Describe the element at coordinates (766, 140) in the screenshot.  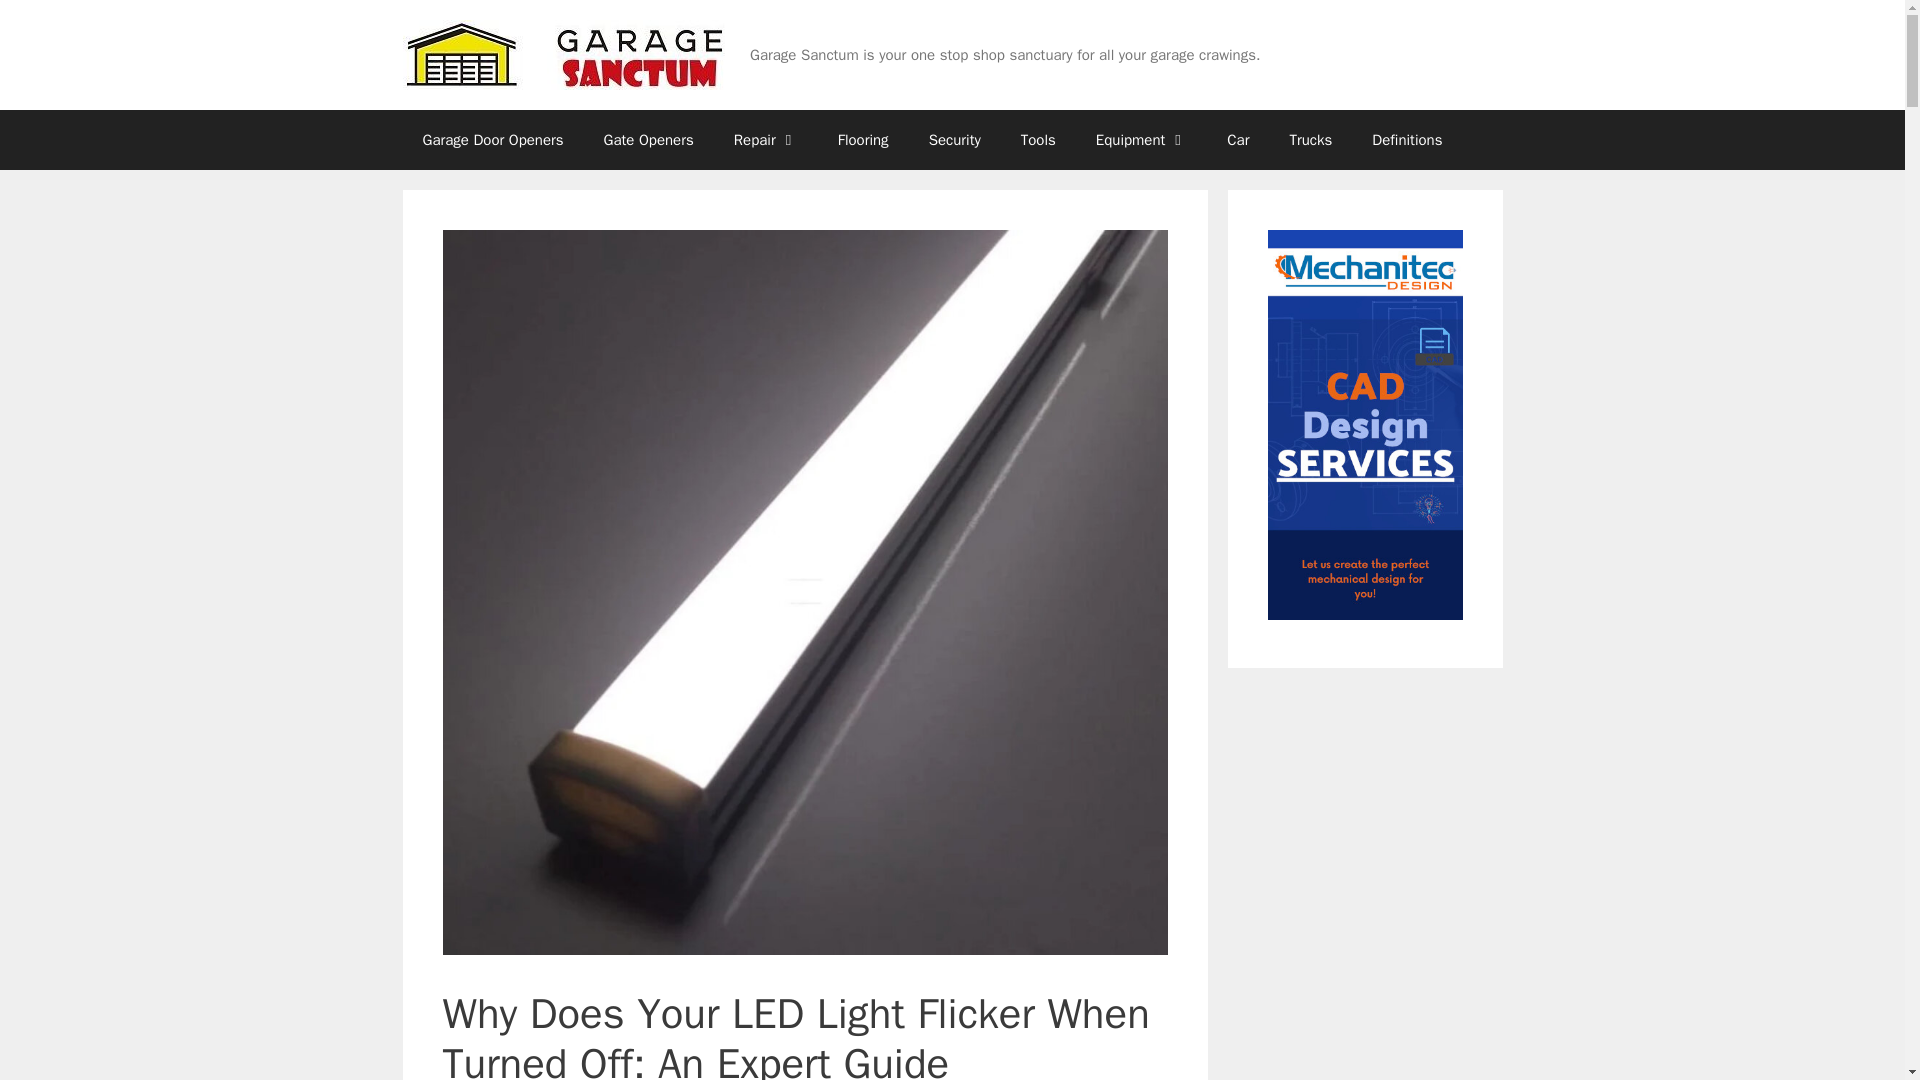
I see `Repair` at that location.